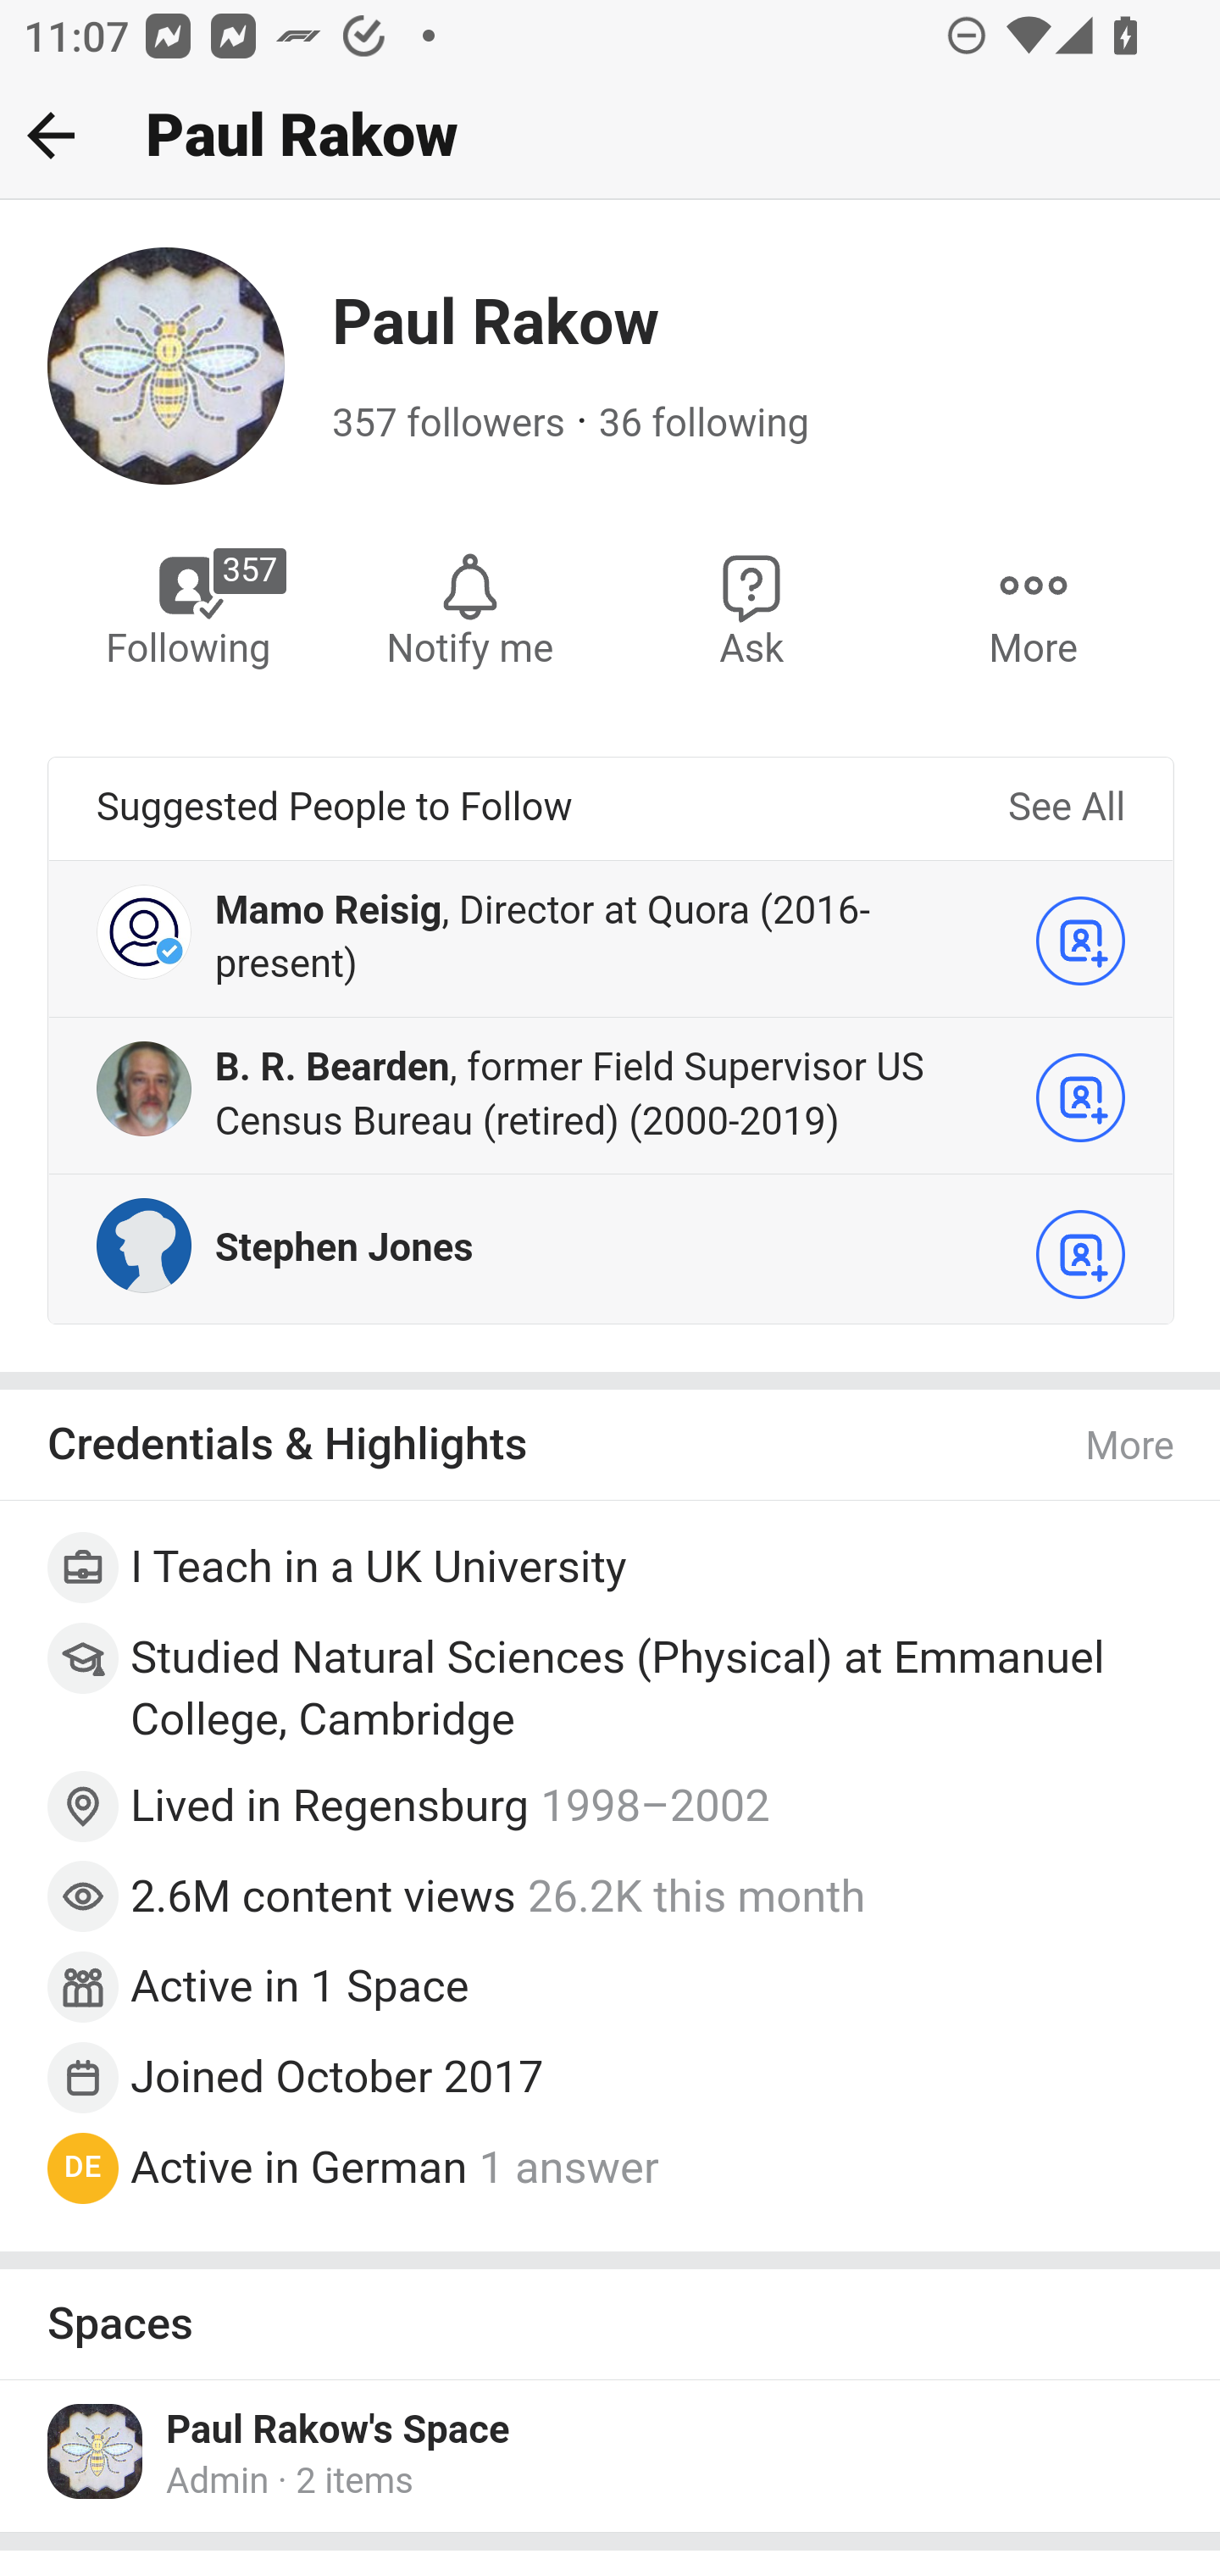 This screenshot has height=2576, width=1220. I want to click on Following Paul Rakow 357 Following, so click(190, 608).